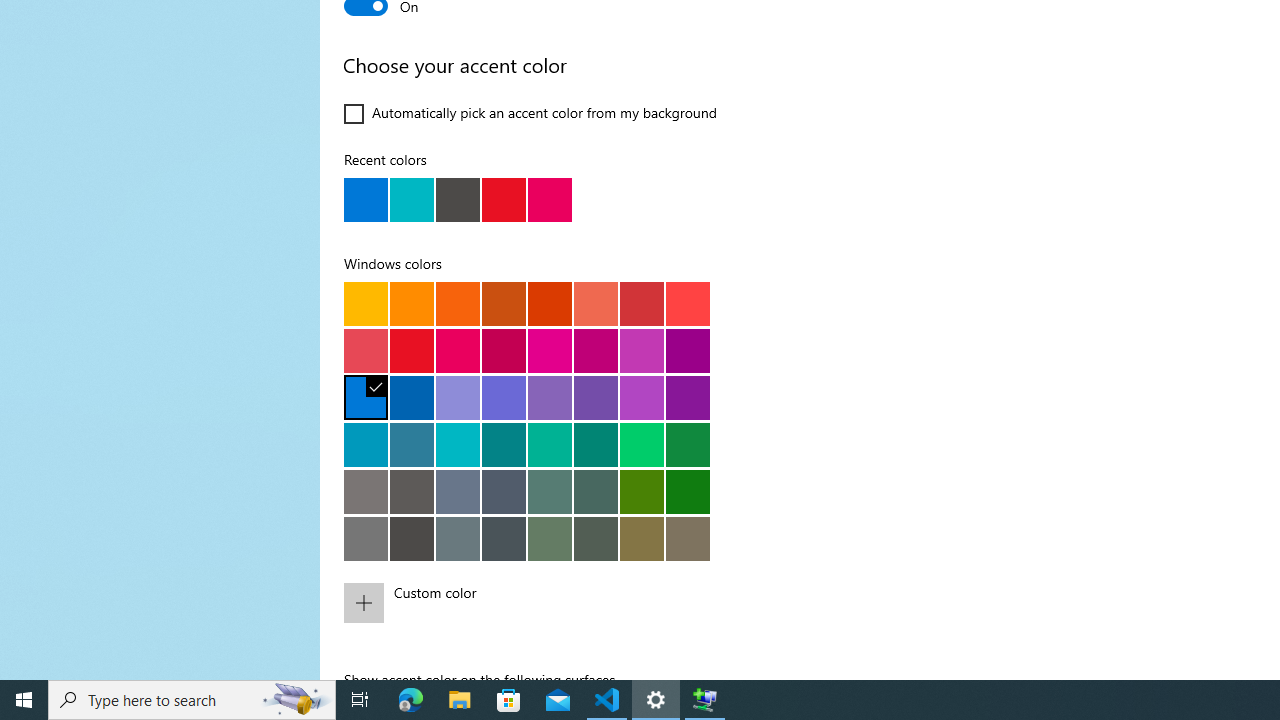  What do you see at coordinates (504, 444) in the screenshot?
I see `Seafoam teal` at bounding box center [504, 444].